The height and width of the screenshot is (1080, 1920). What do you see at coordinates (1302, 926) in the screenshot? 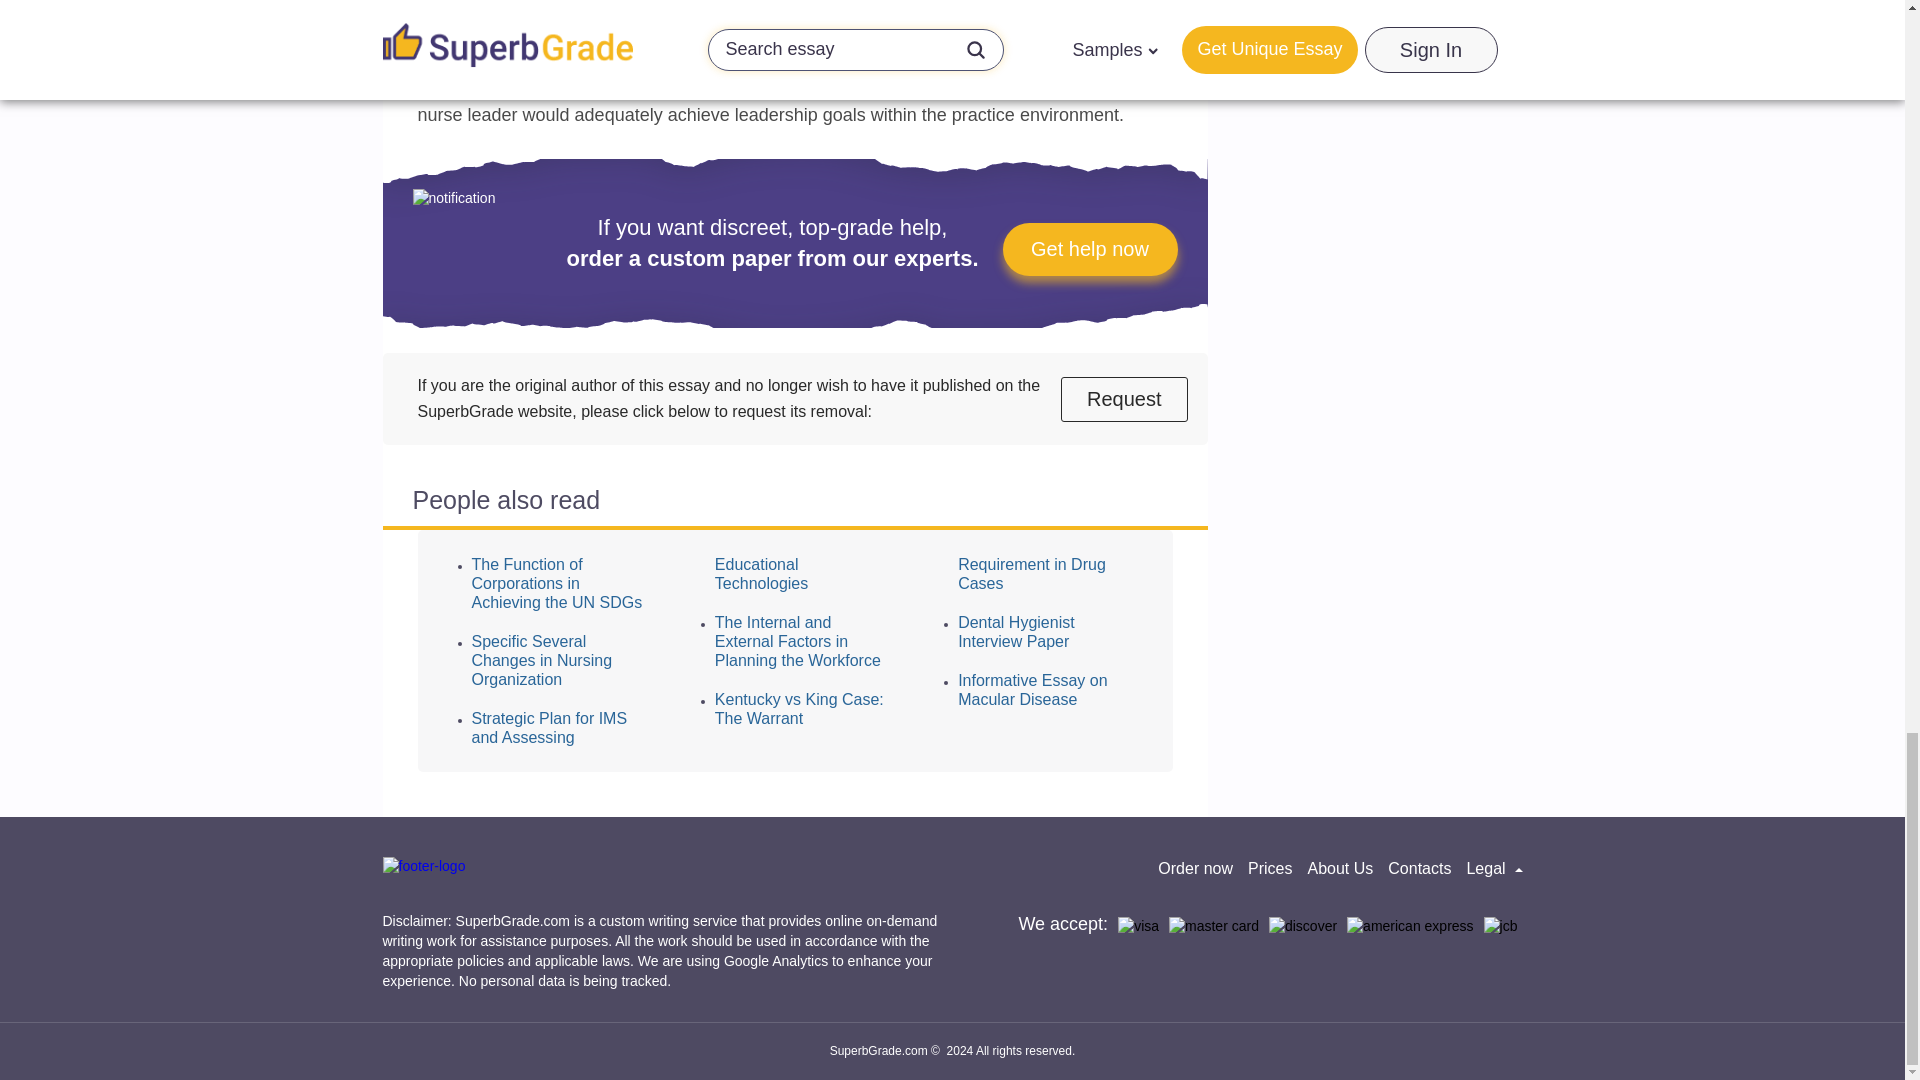
I see `discover` at bounding box center [1302, 926].